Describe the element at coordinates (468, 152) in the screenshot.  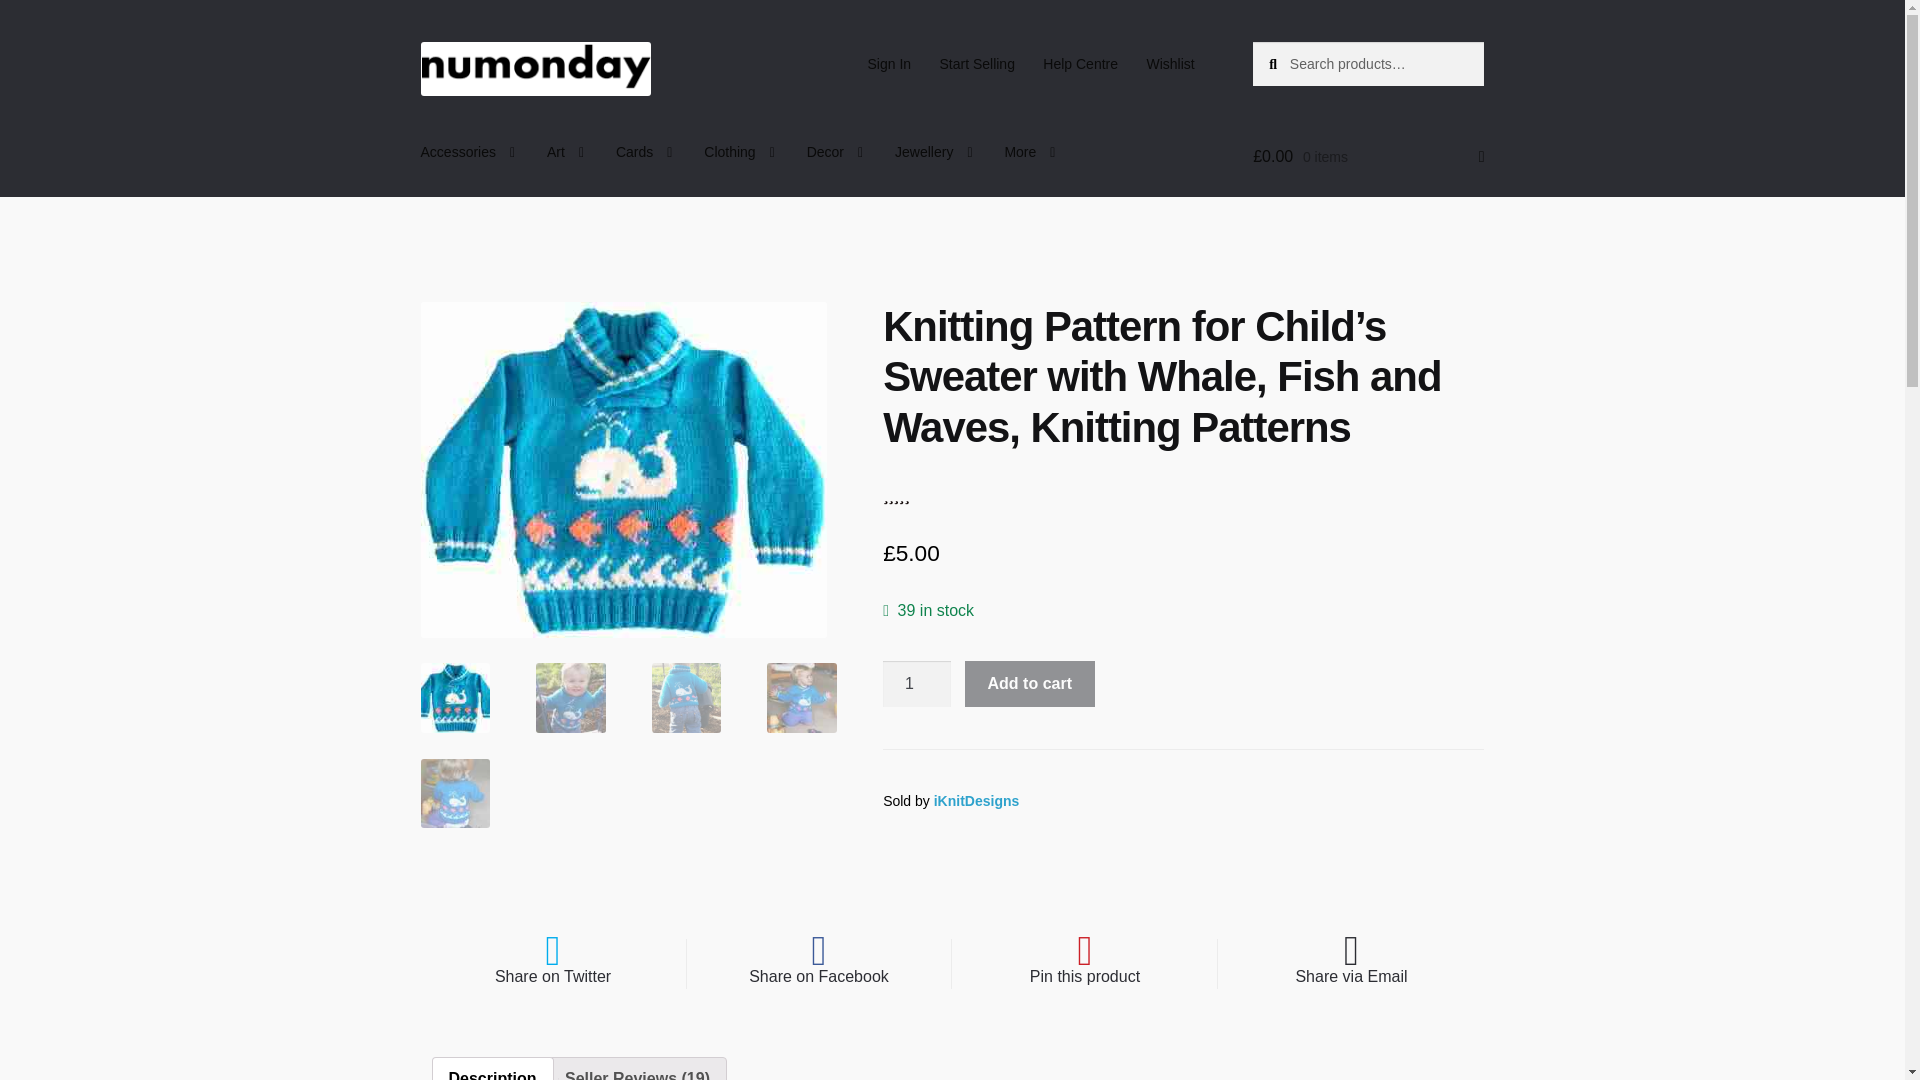
I see `Accessories` at that location.